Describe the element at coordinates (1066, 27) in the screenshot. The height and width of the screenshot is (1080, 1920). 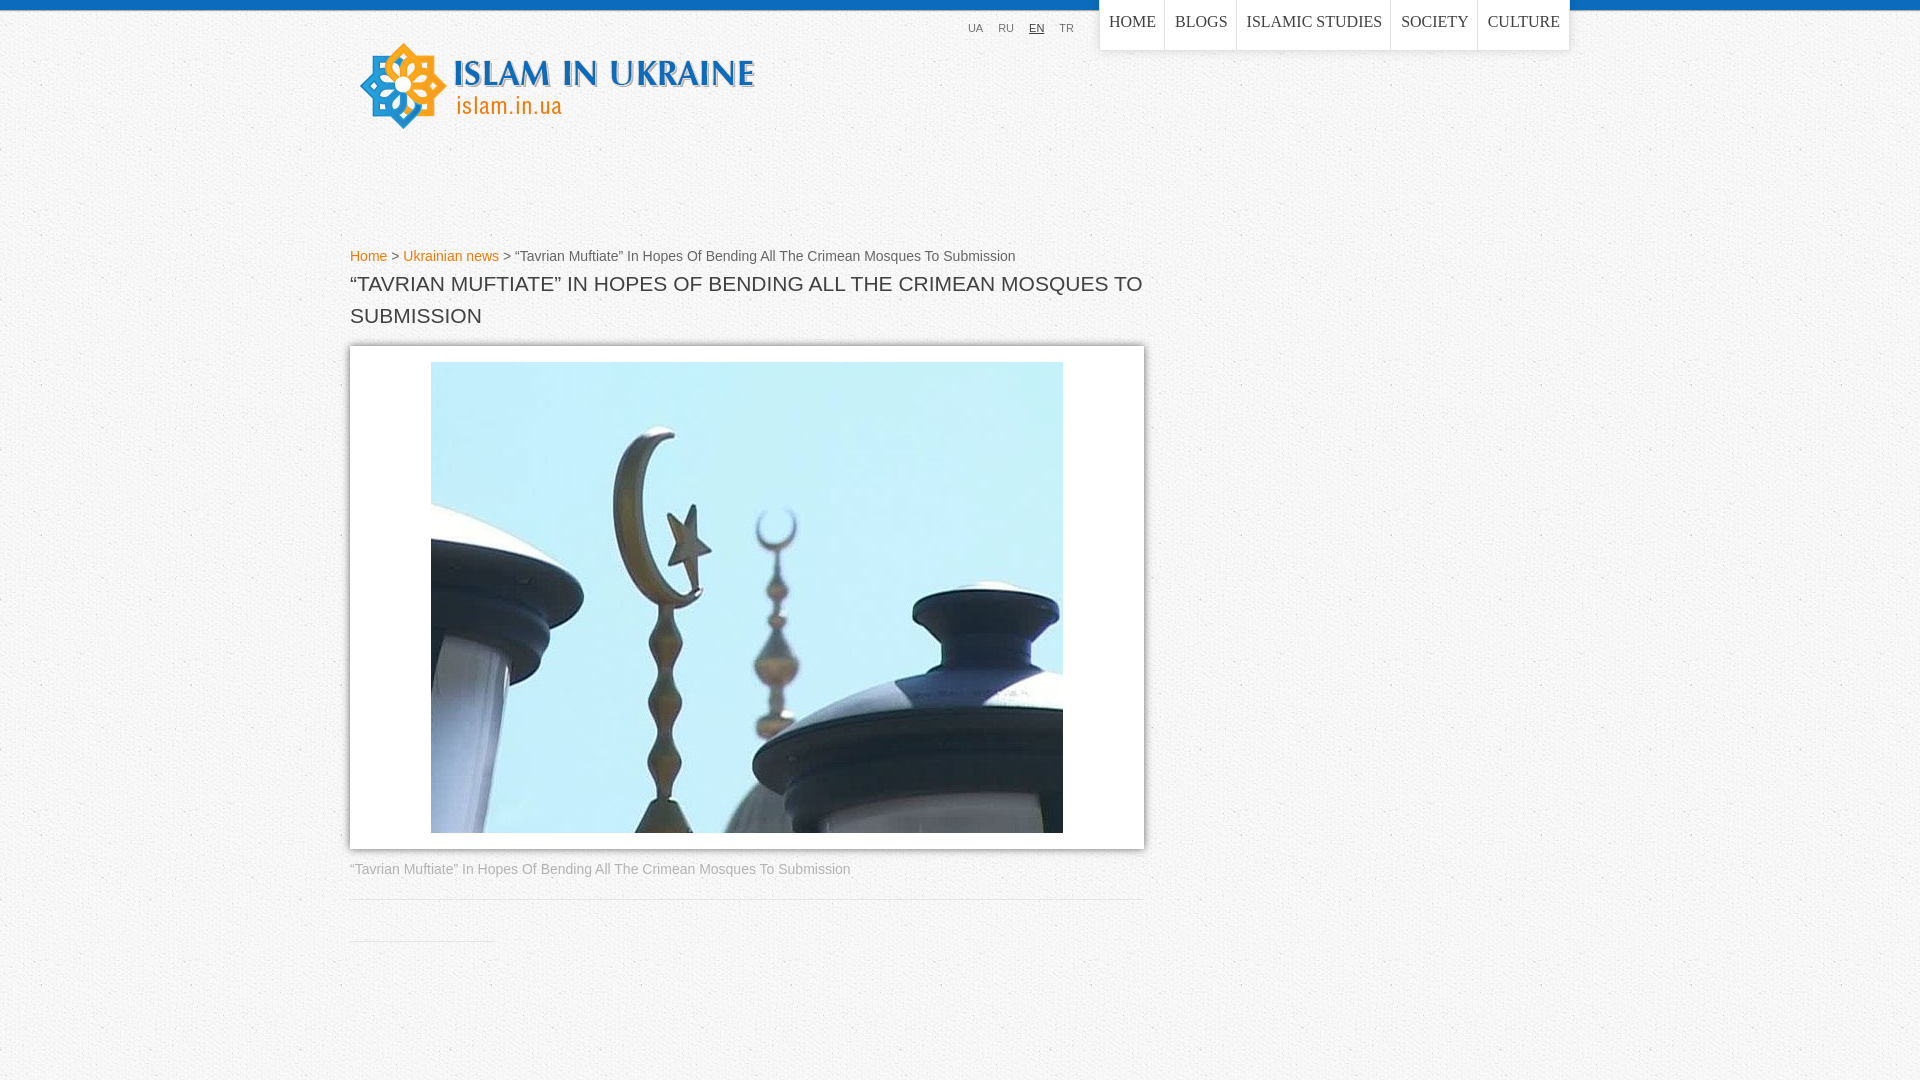
I see `TR` at that location.